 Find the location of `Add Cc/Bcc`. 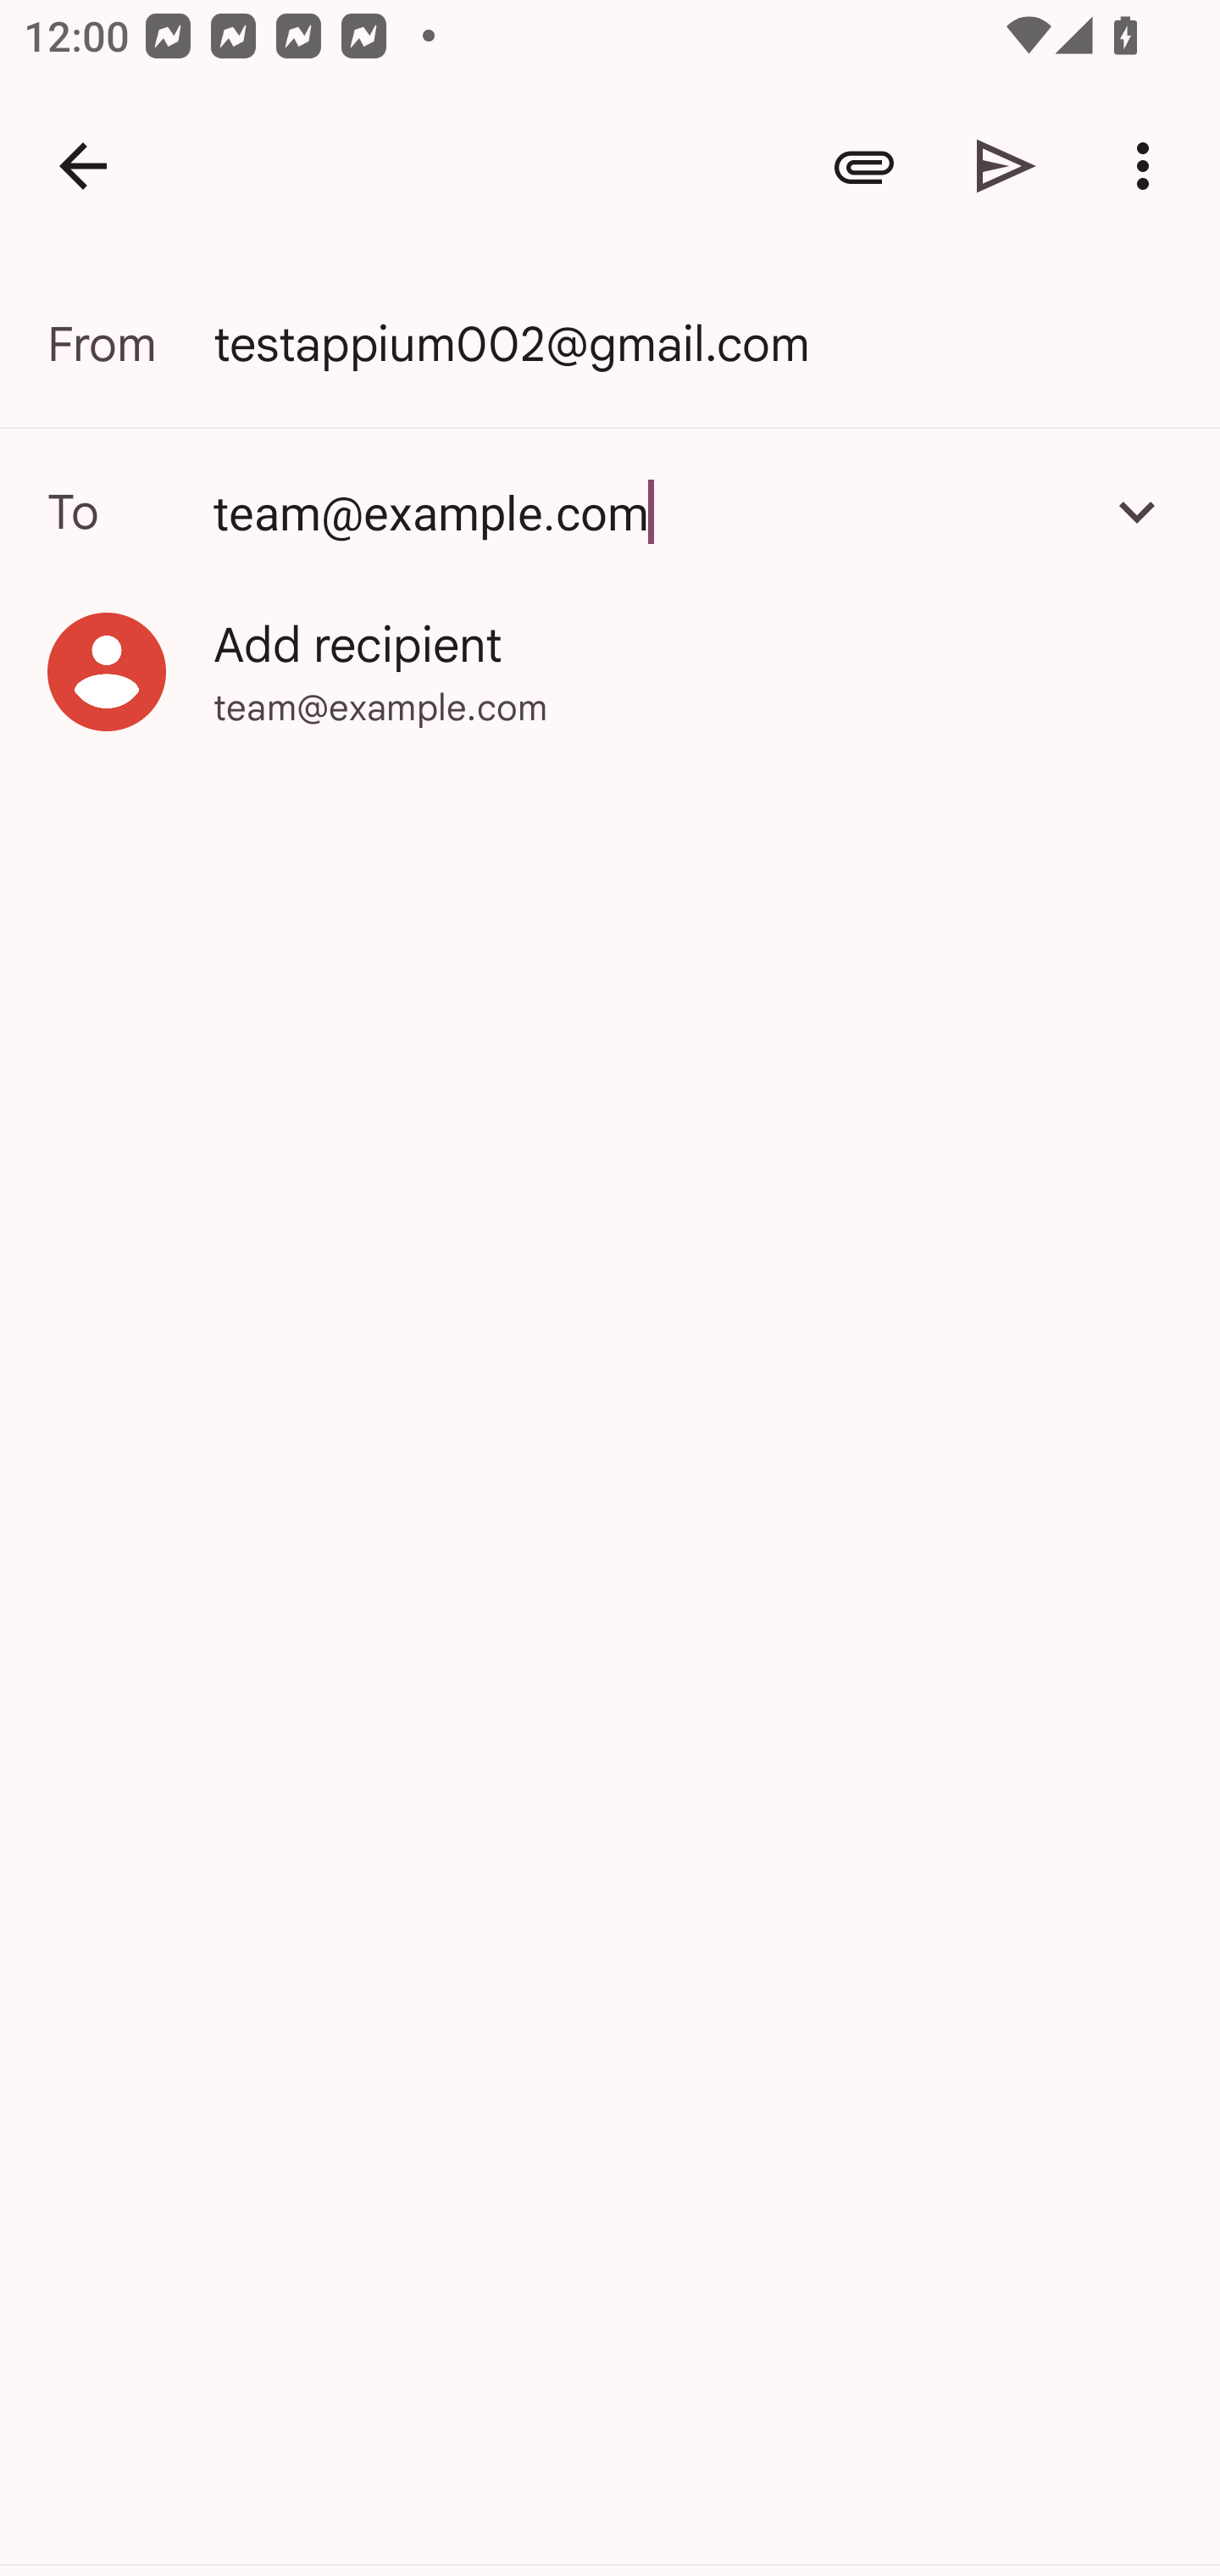

Add Cc/Bcc is located at coordinates (1137, 511).